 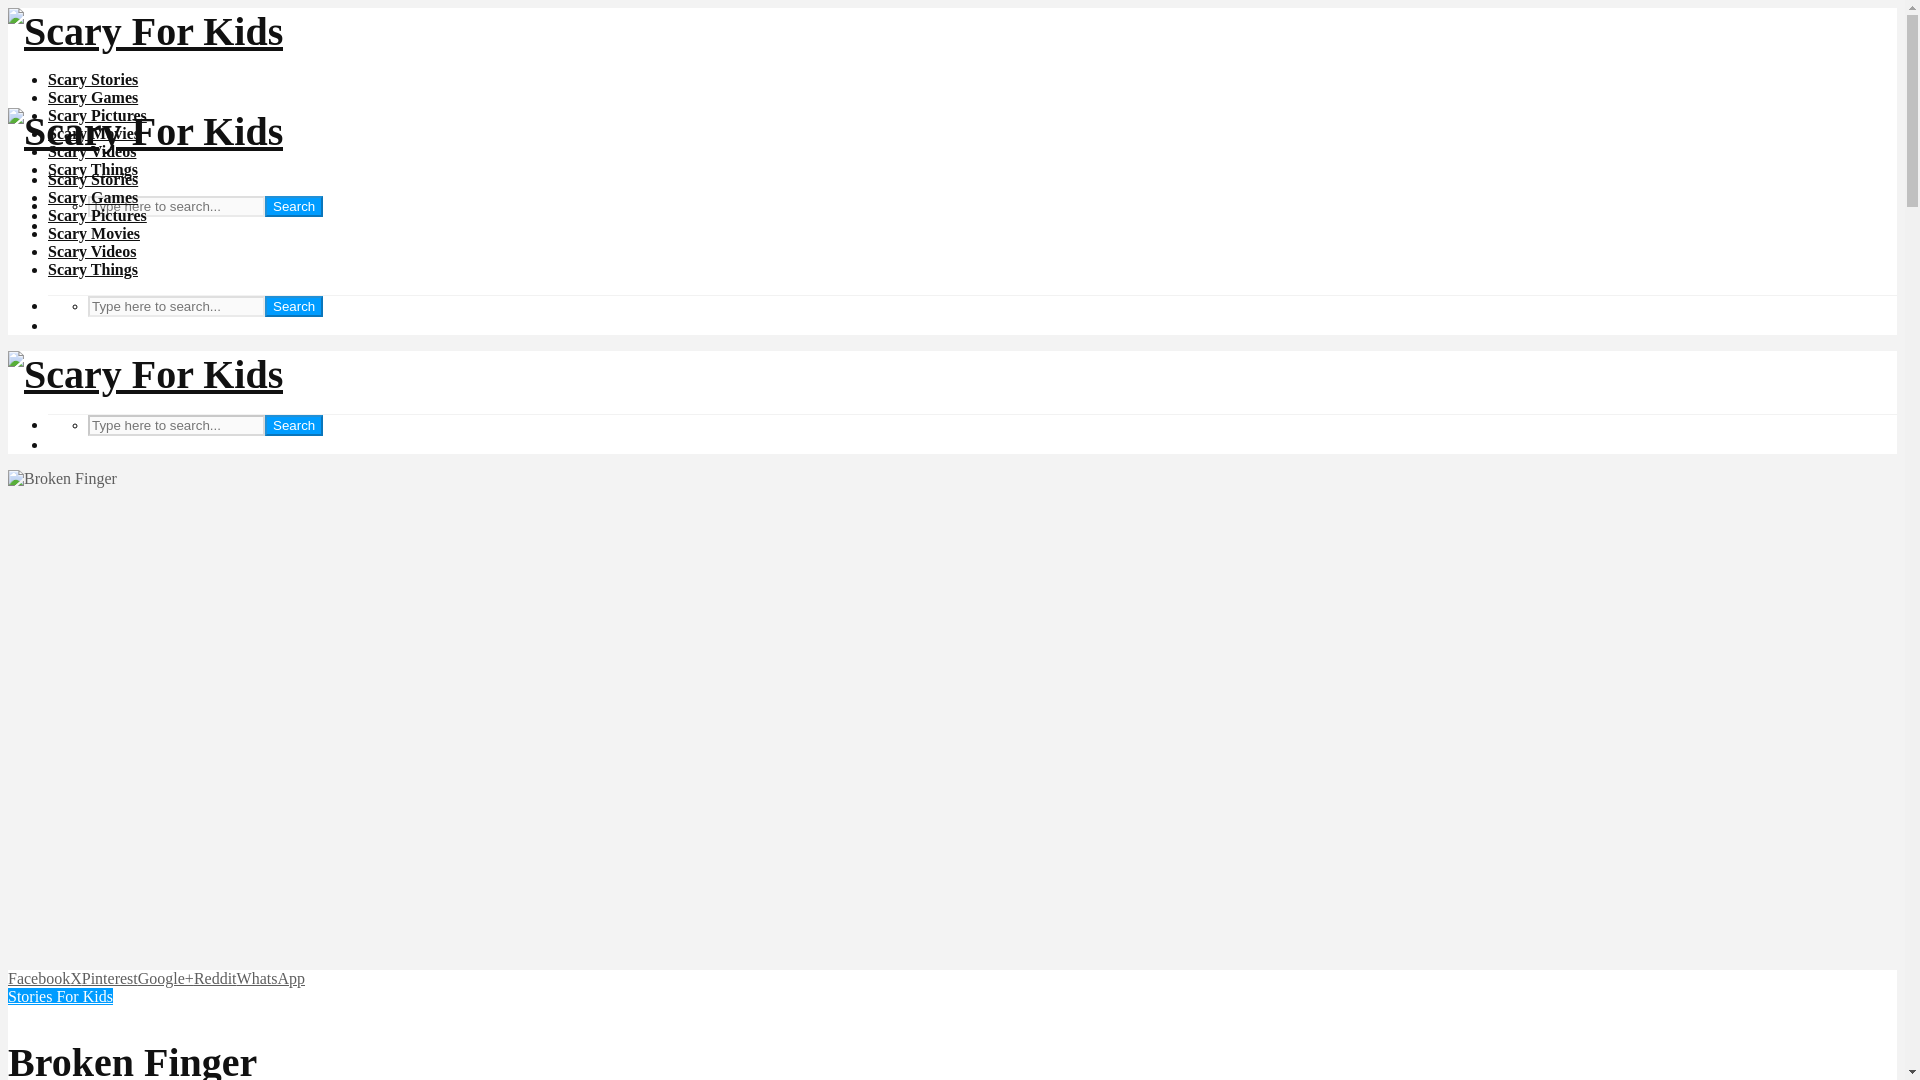 What do you see at coordinates (93, 96) in the screenshot?
I see `Scary Games` at bounding box center [93, 96].